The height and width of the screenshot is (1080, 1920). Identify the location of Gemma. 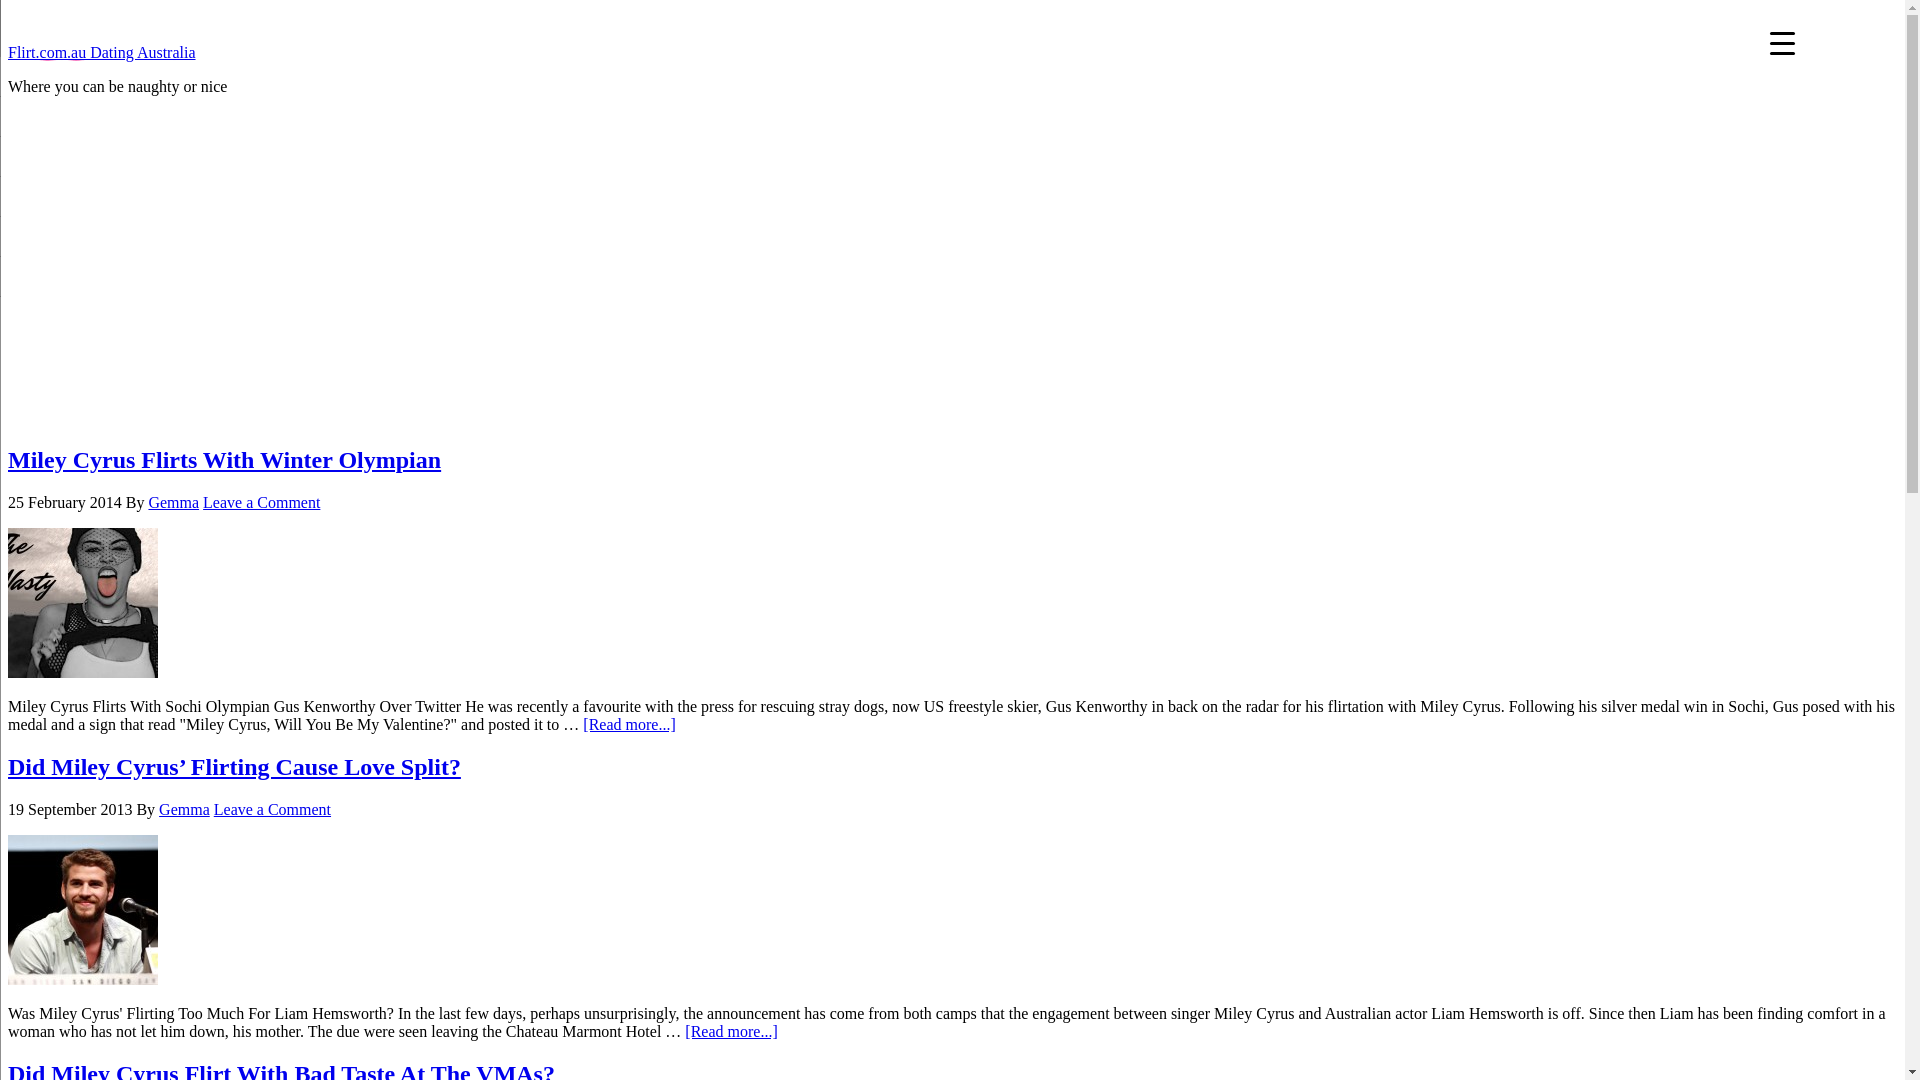
(184, 810).